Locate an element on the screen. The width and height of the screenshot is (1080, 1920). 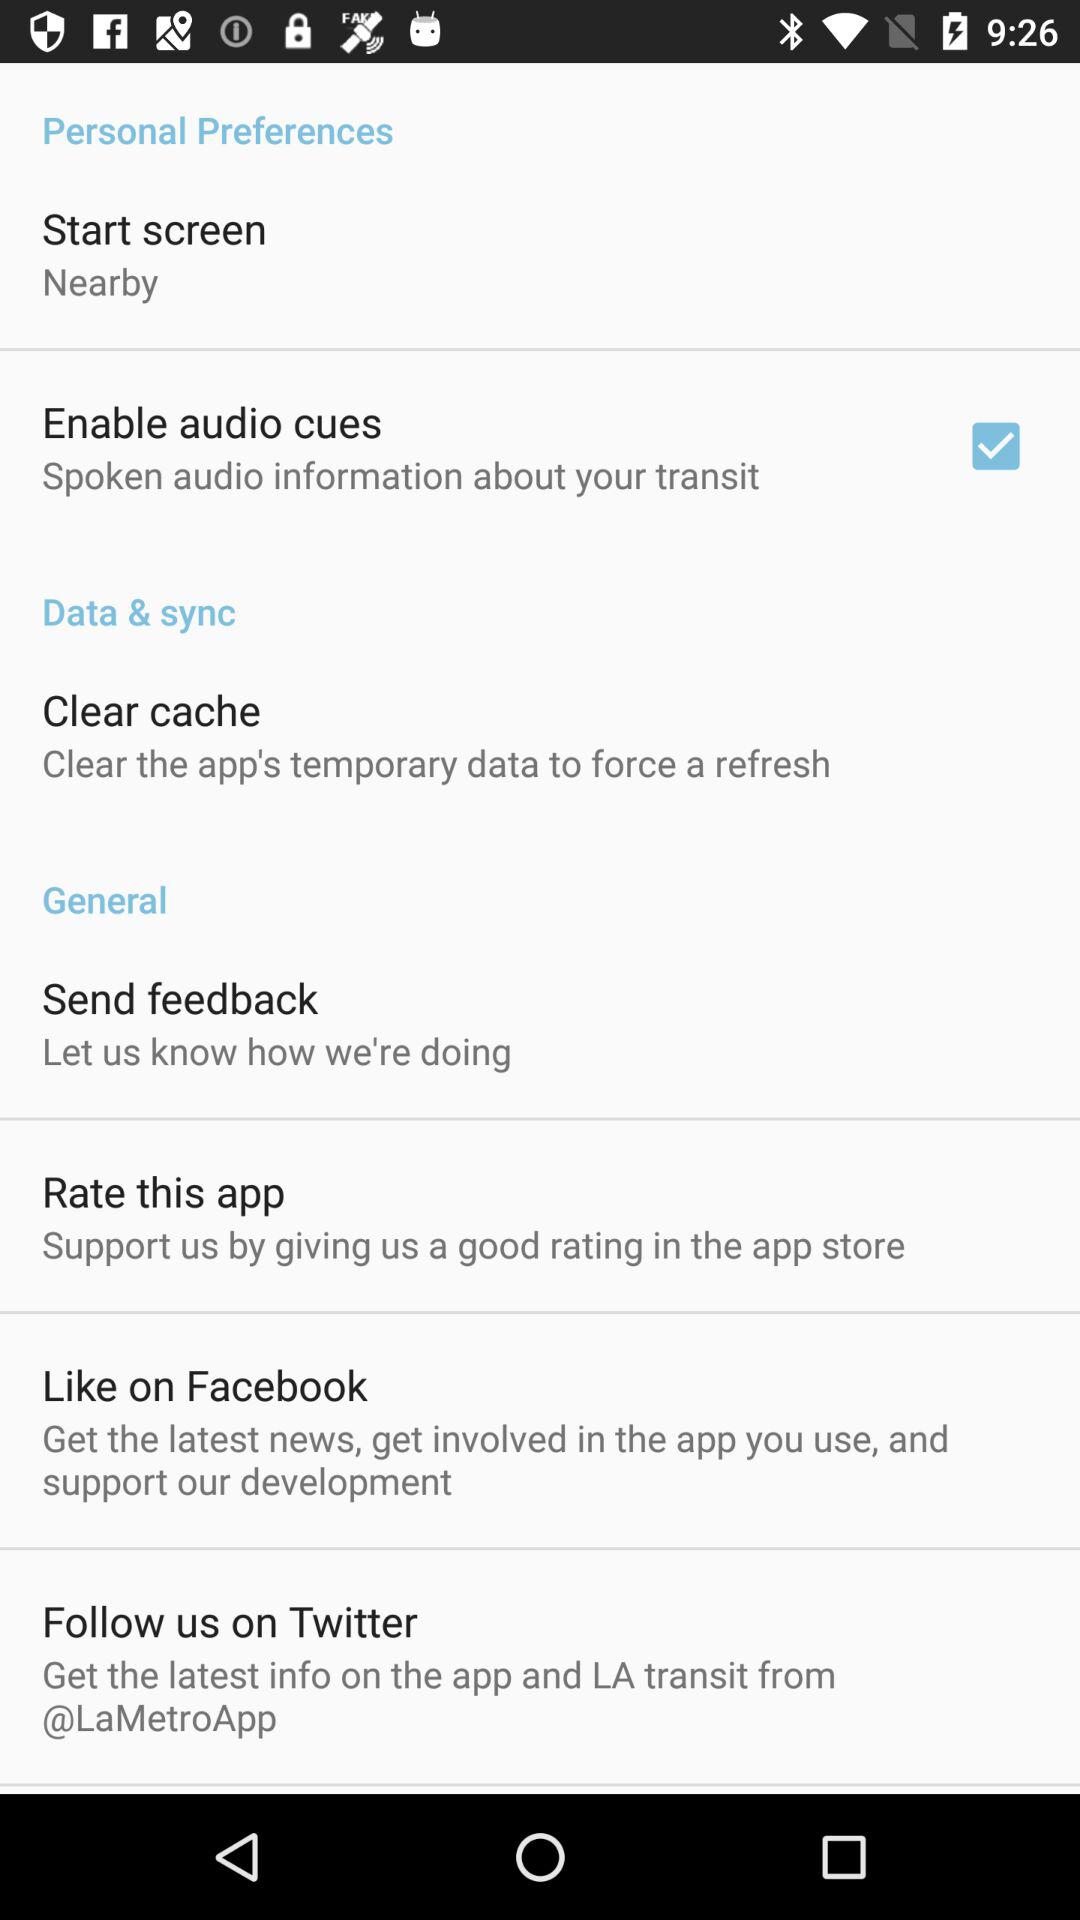
scroll to the spoken audio information item is located at coordinates (400, 474).